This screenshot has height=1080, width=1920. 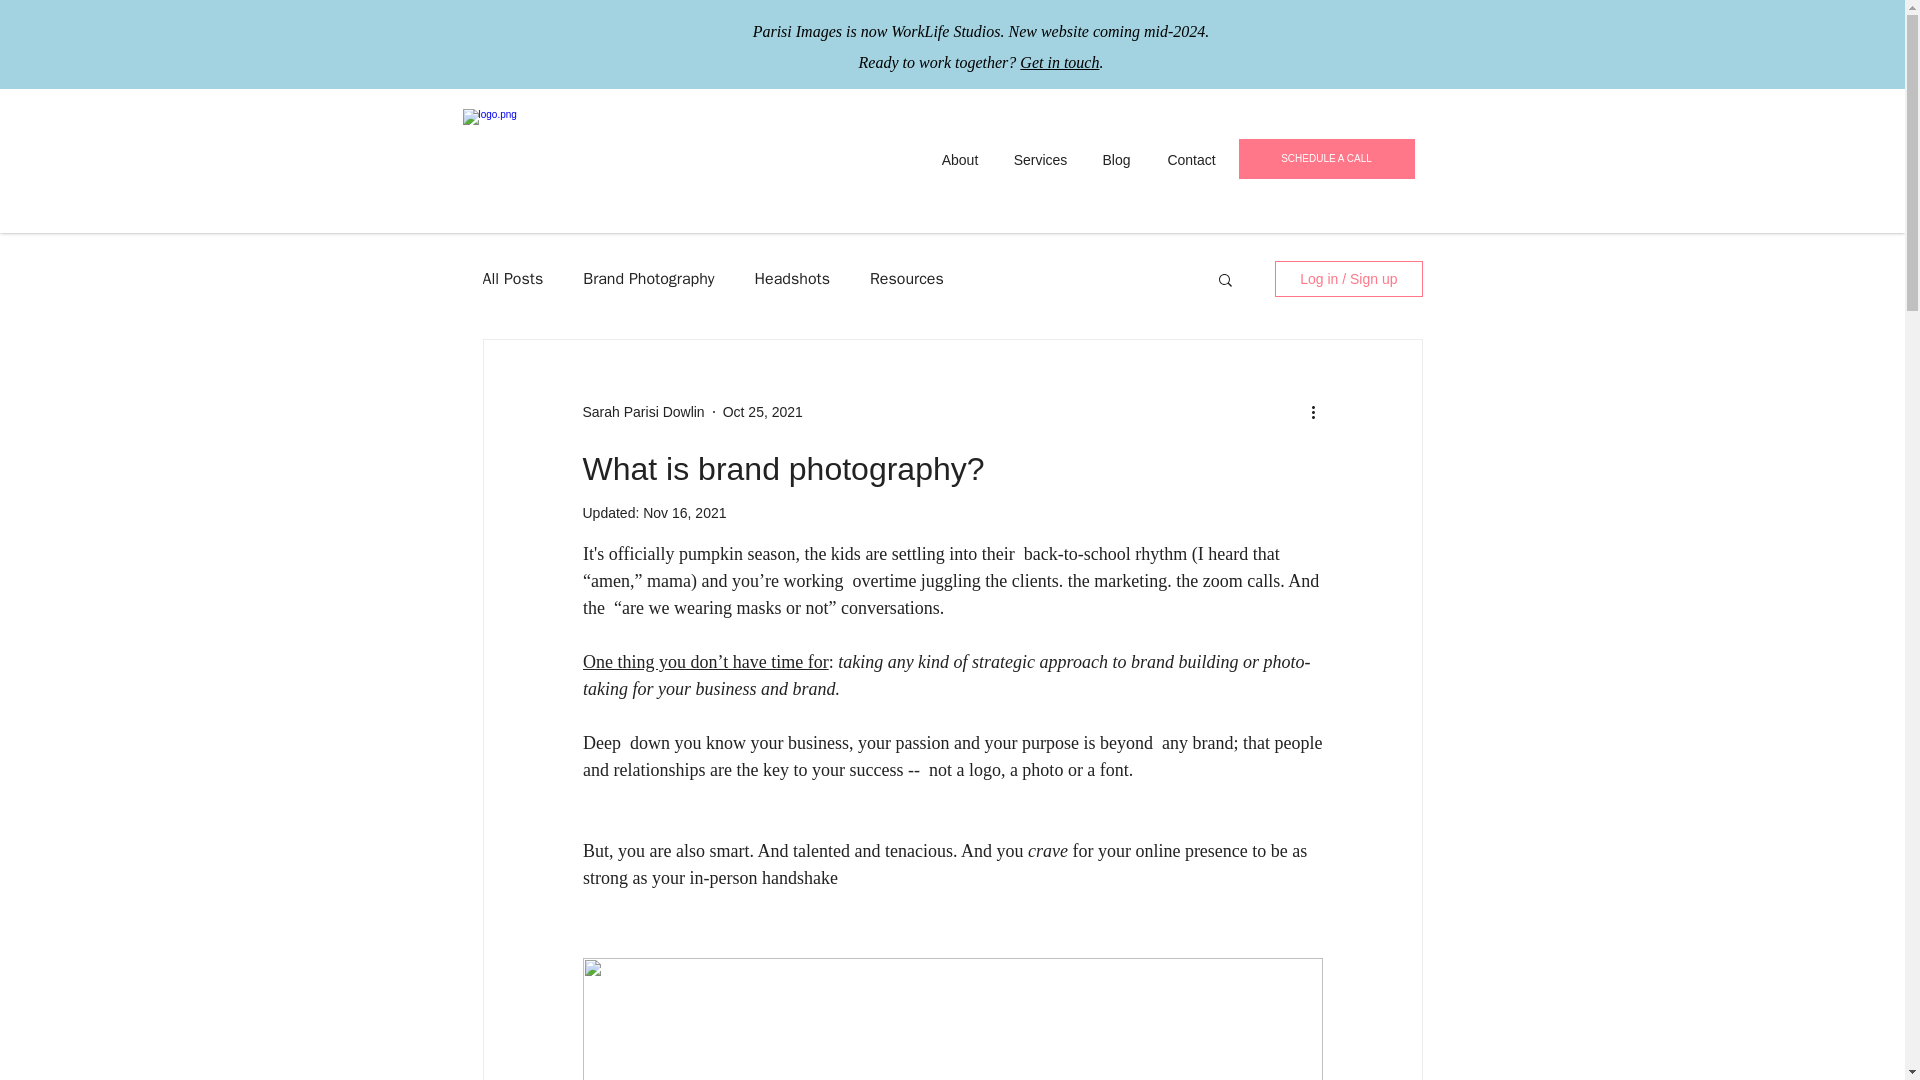 What do you see at coordinates (960, 160) in the screenshot?
I see `About` at bounding box center [960, 160].